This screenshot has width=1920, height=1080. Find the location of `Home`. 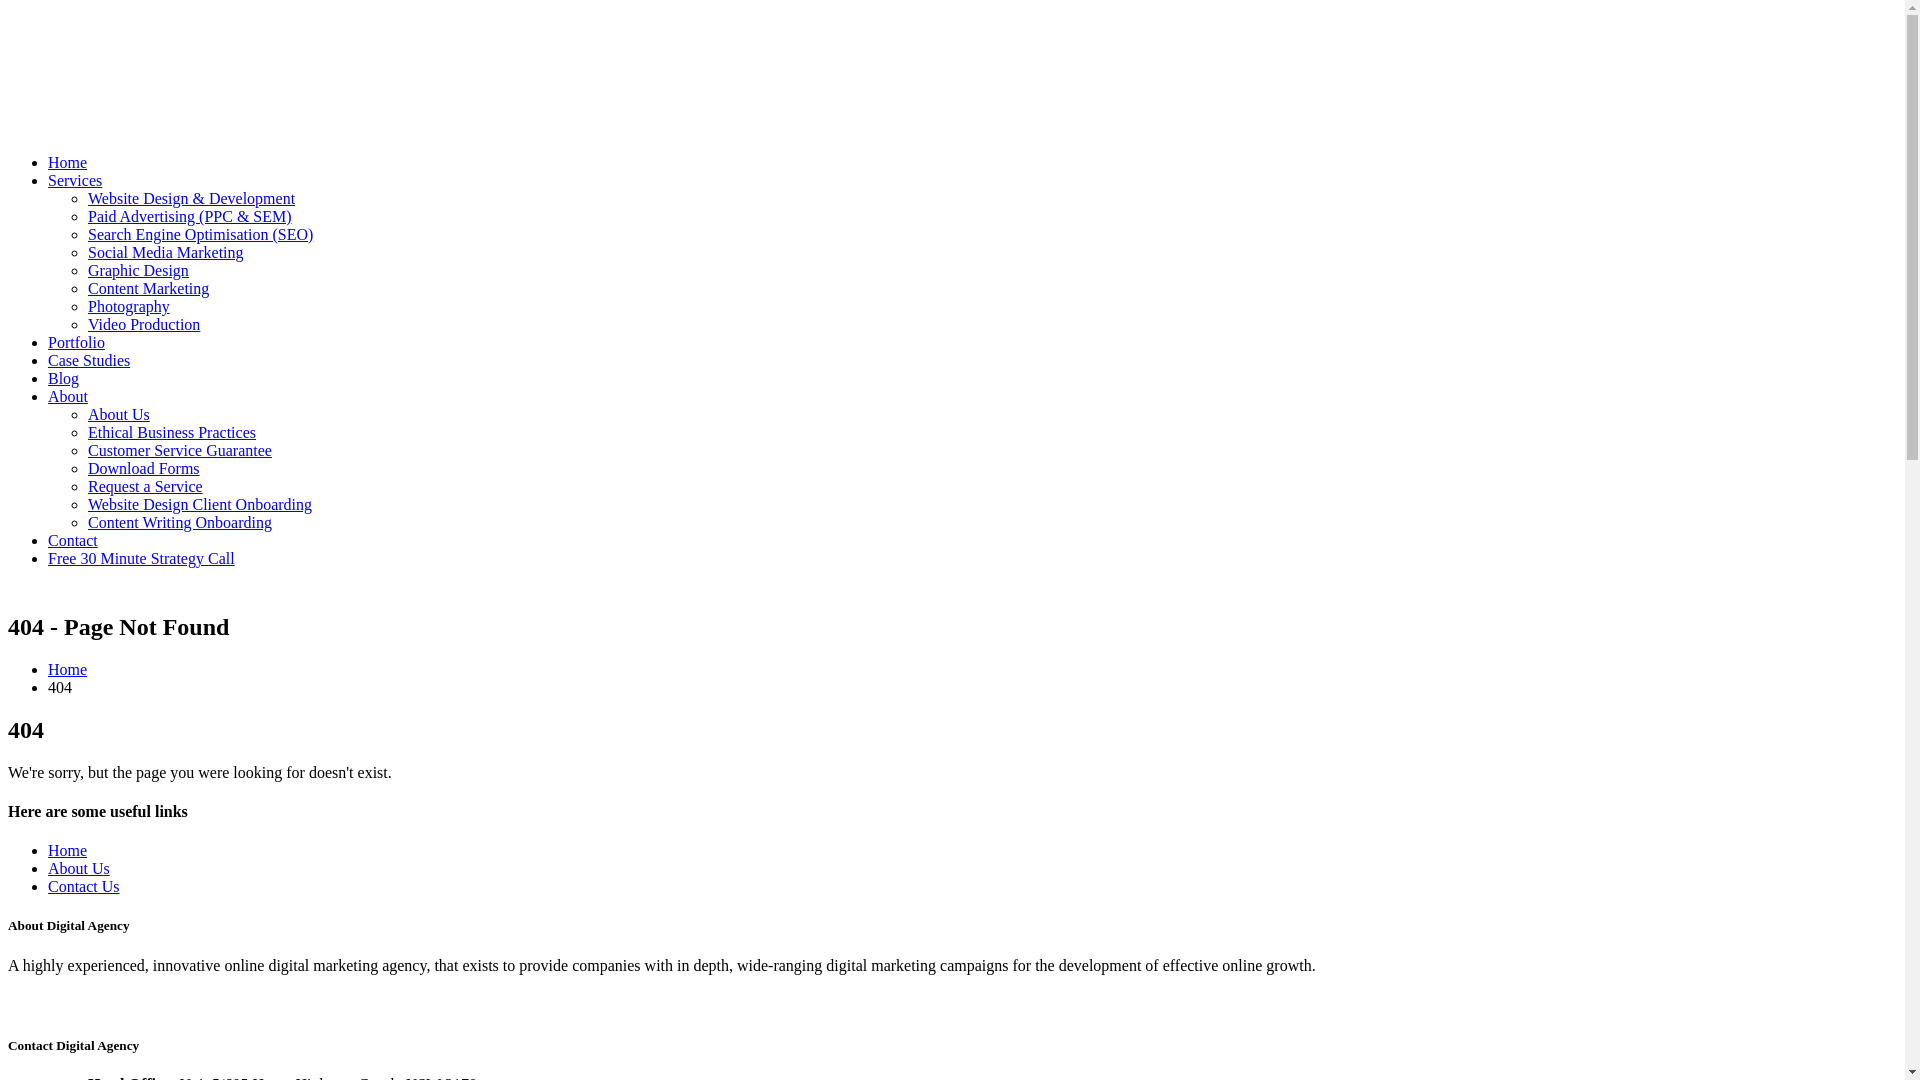

Home is located at coordinates (68, 162).